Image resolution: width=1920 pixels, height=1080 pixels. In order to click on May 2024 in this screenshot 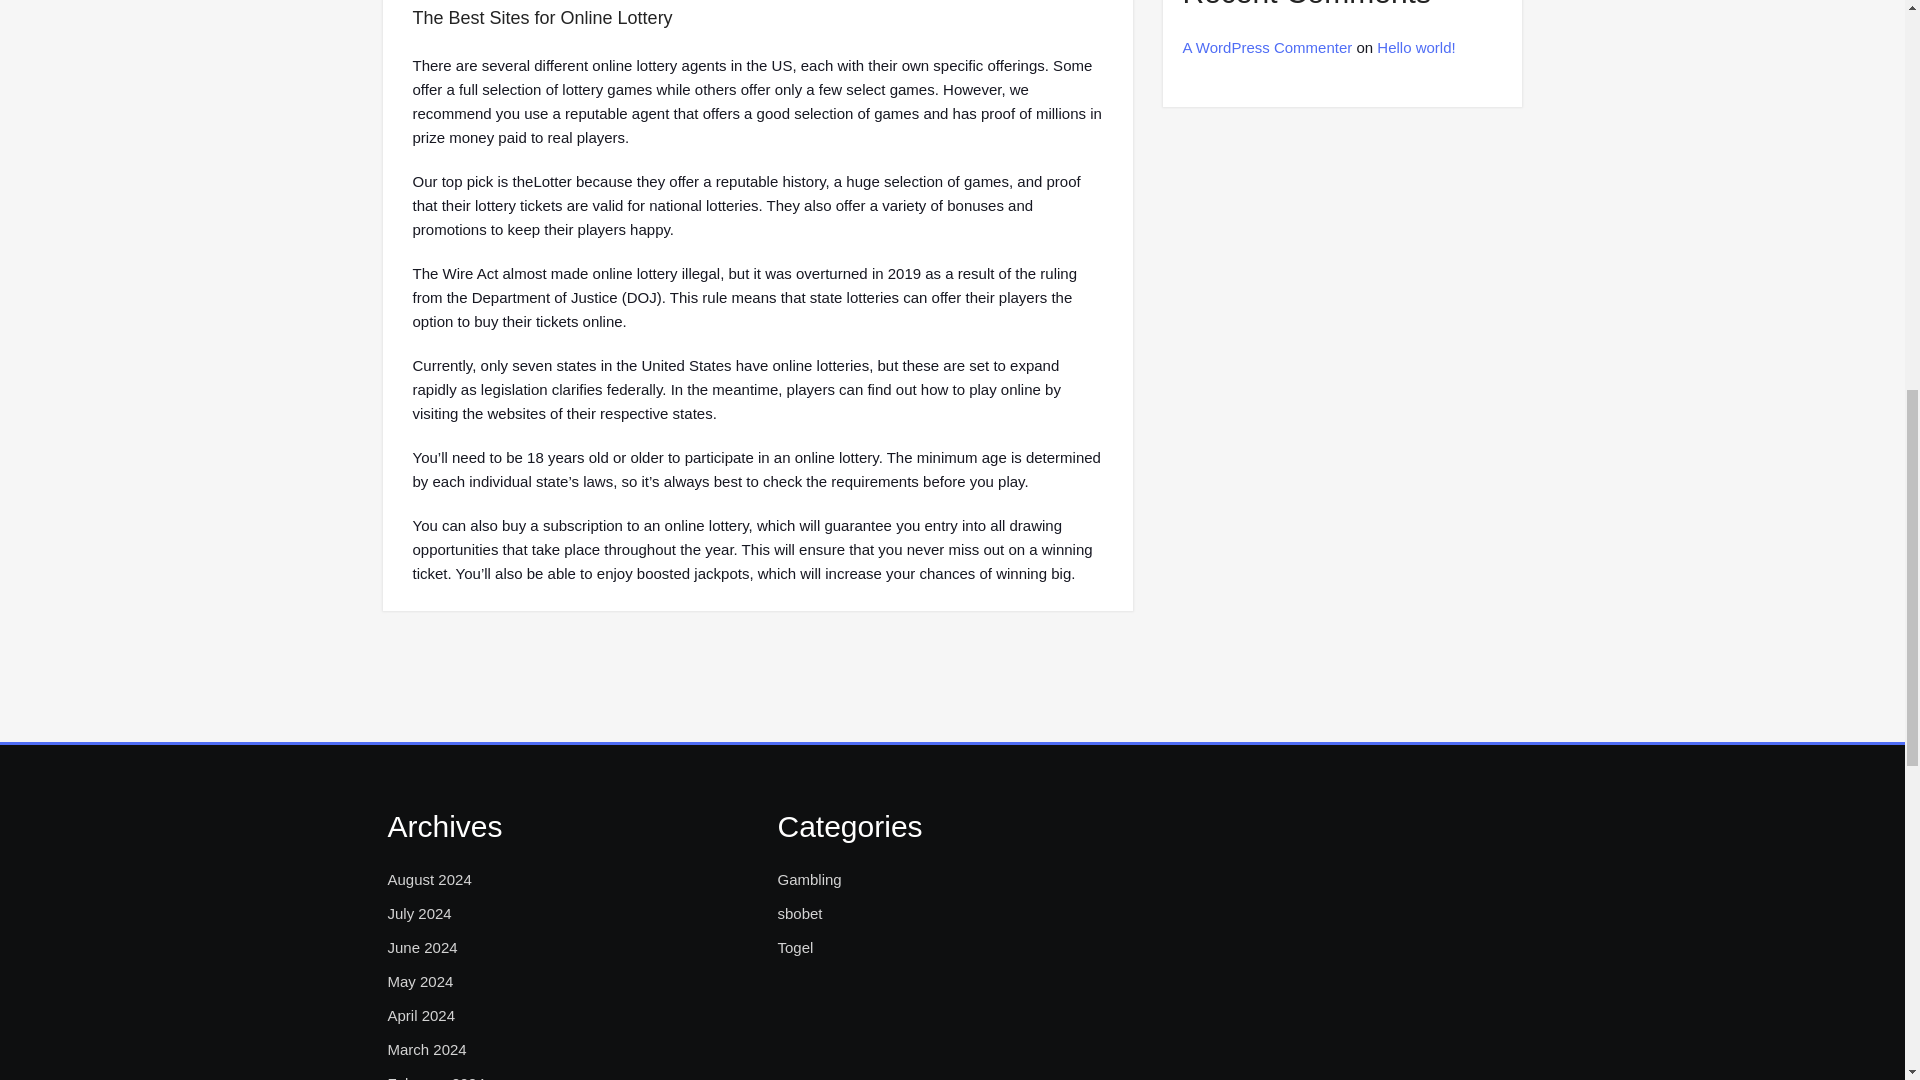, I will do `click(420, 981)`.